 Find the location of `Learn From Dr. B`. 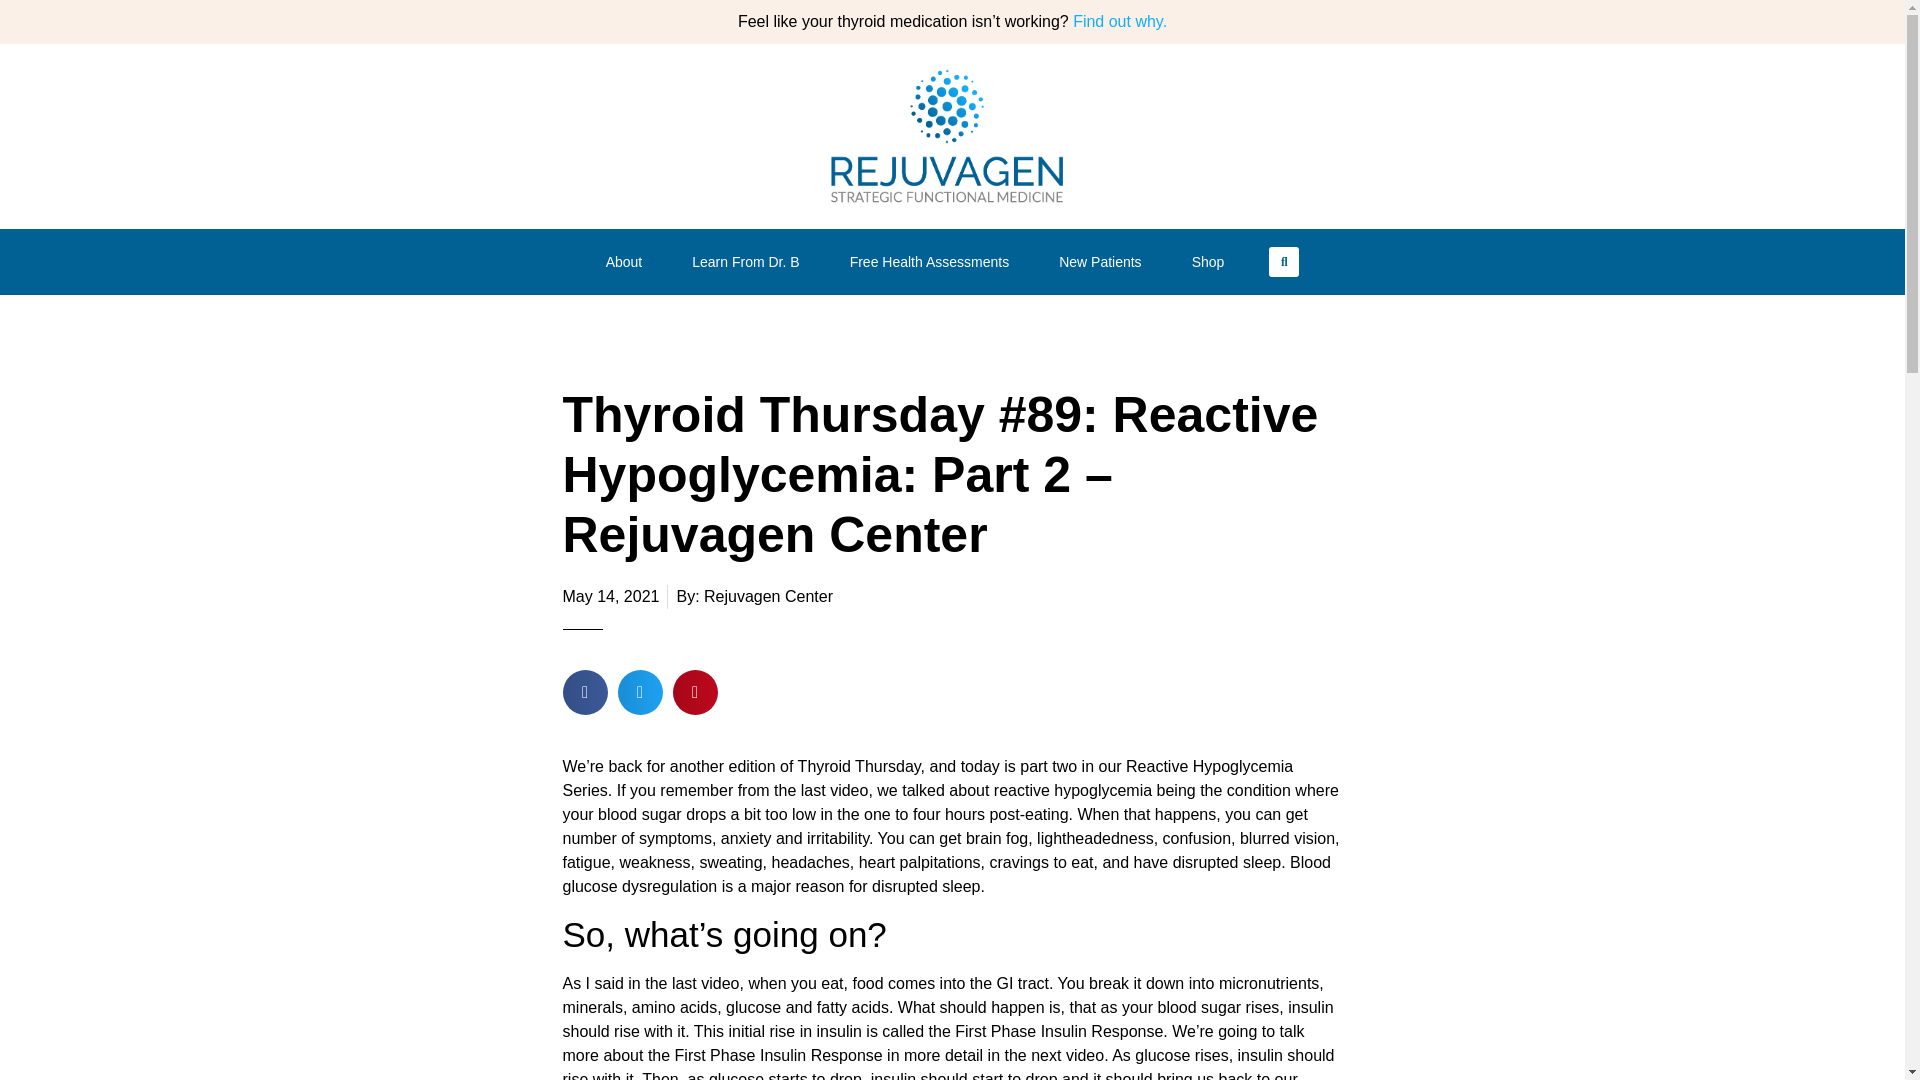

Learn From Dr. B is located at coordinates (750, 262).